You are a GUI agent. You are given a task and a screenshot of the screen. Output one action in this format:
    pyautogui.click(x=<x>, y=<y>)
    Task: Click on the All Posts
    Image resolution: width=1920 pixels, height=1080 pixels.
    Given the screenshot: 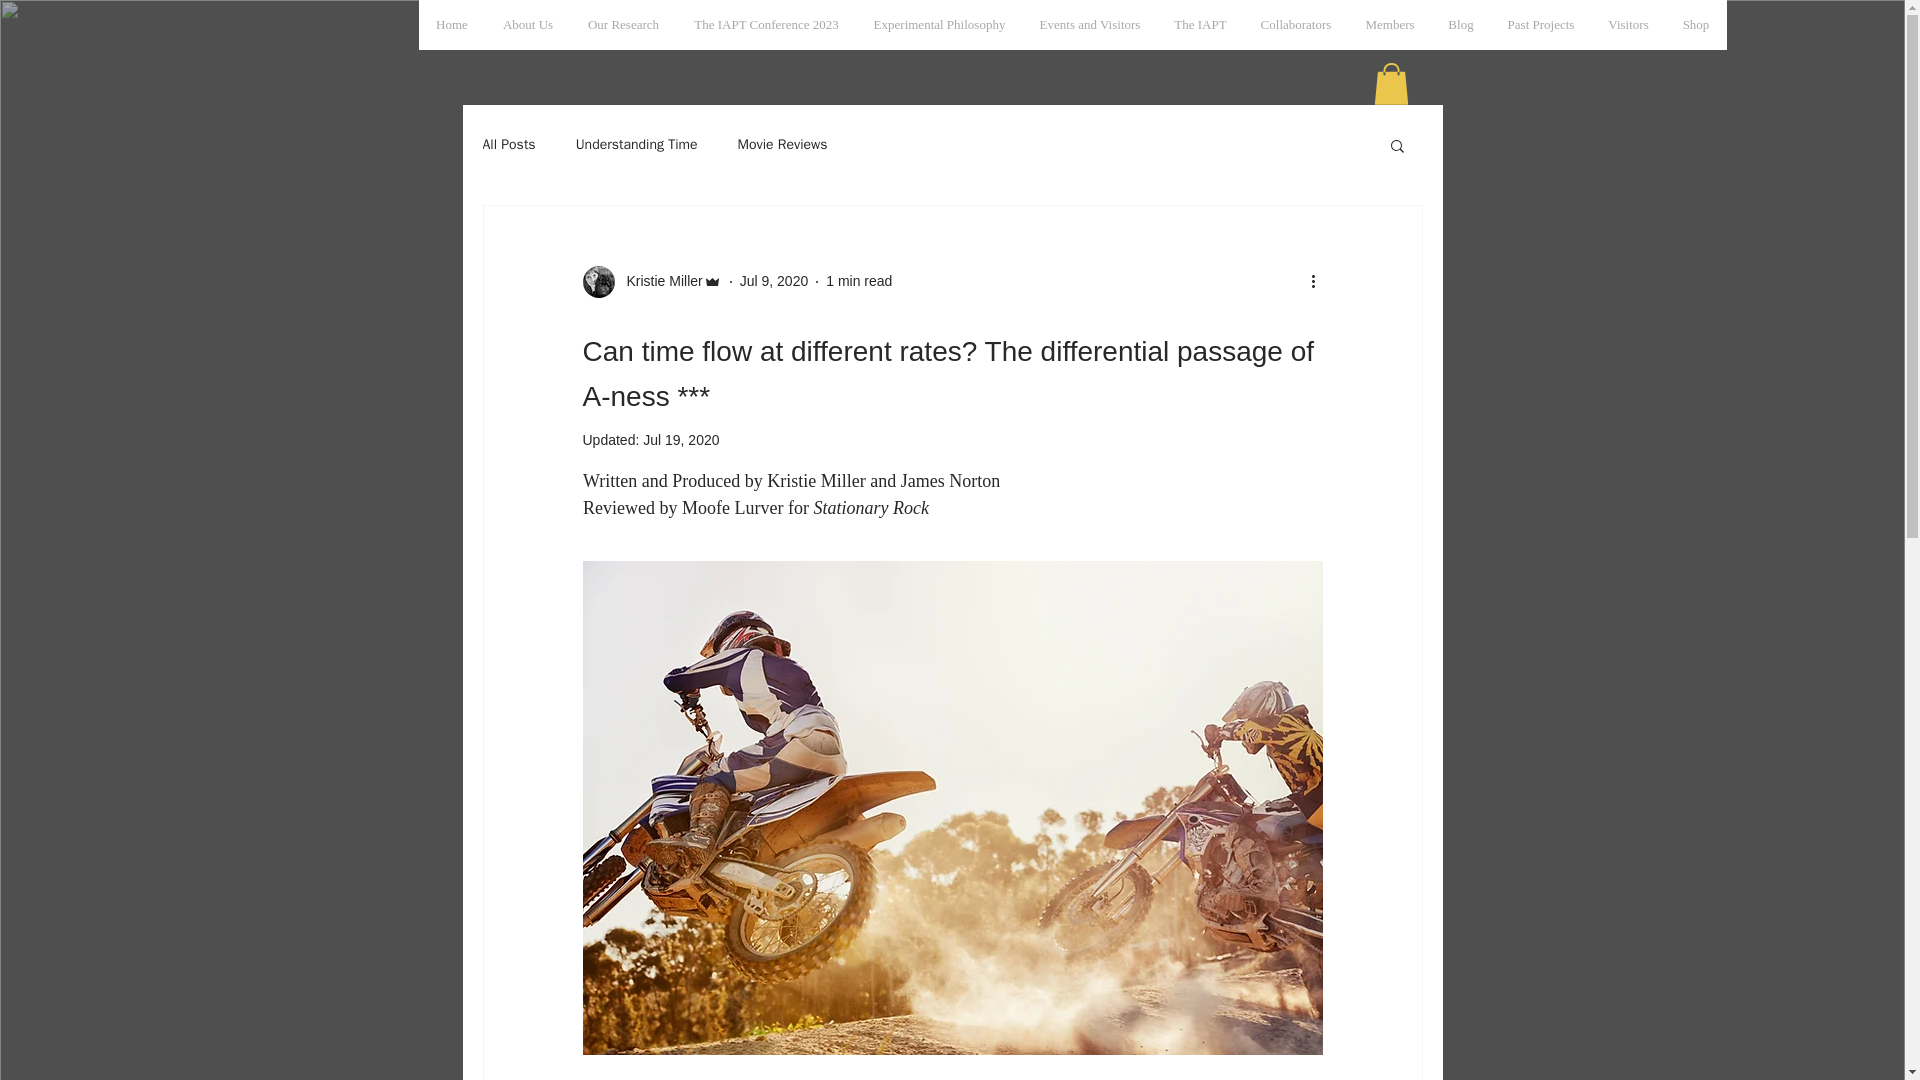 What is the action you would take?
    pyautogui.click(x=508, y=145)
    